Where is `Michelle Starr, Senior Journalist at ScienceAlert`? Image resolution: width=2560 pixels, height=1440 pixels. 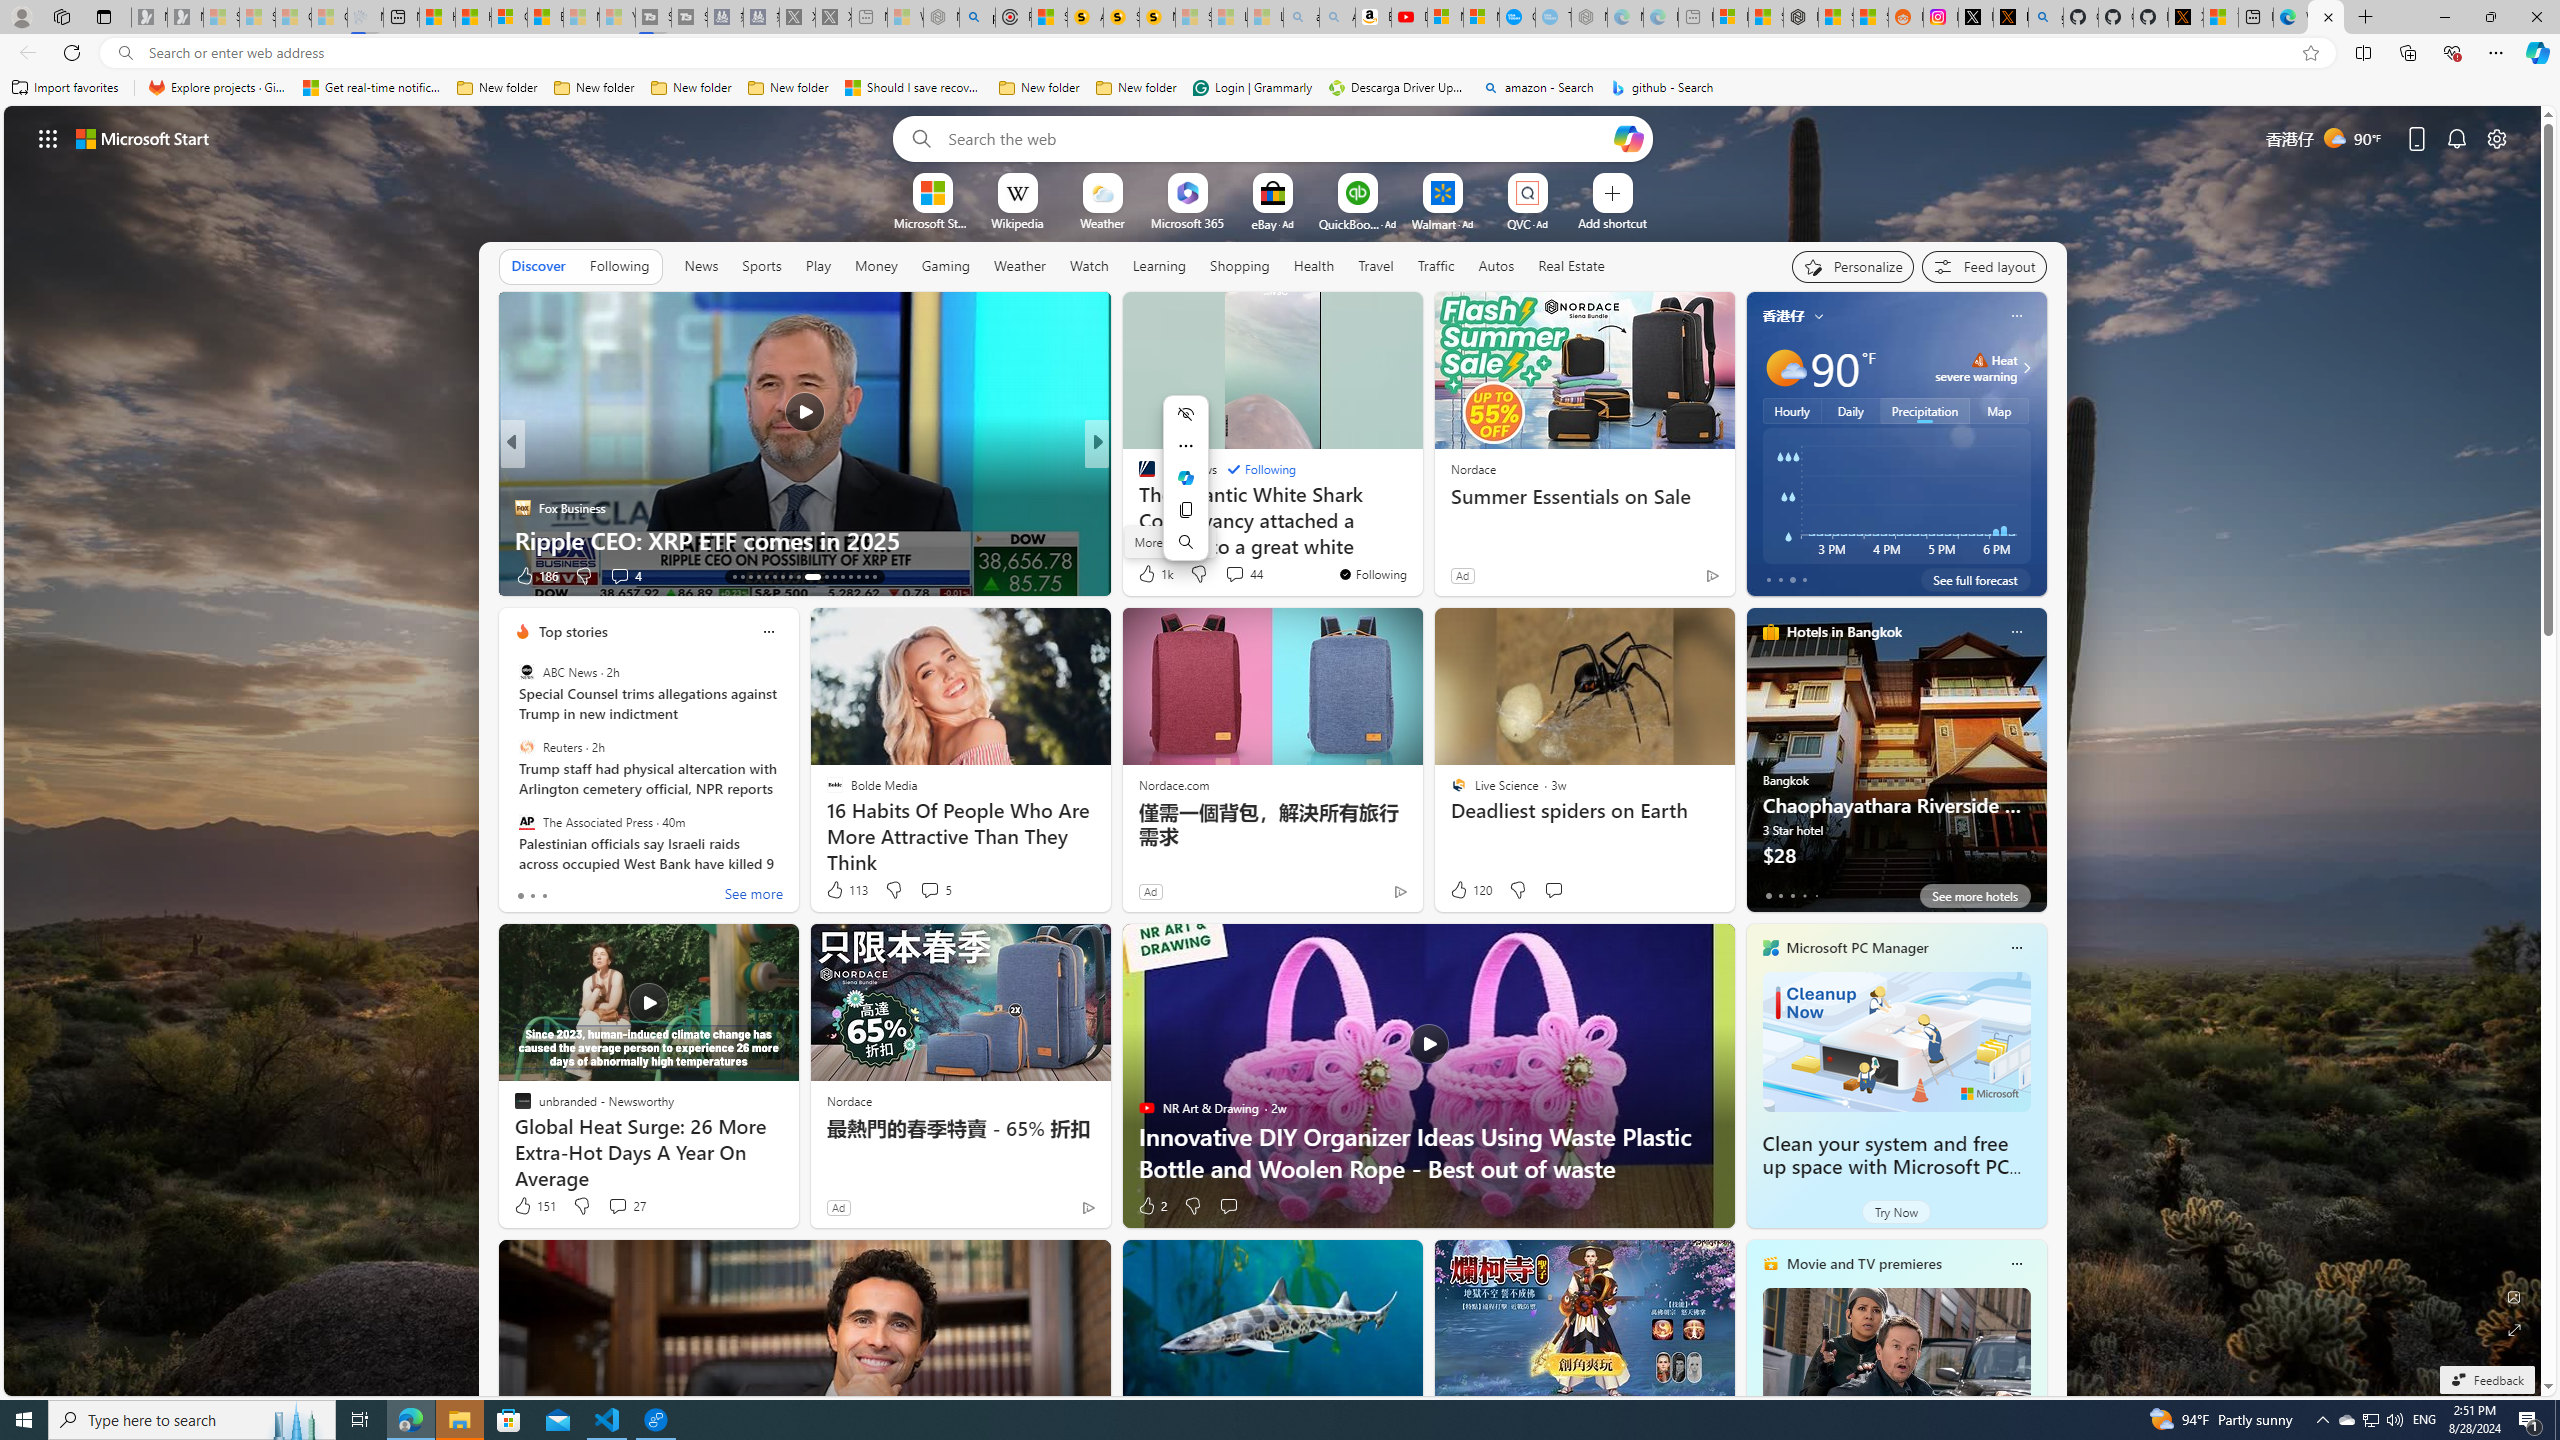
Michelle Starr, Senior Journalist at ScienceAlert is located at coordinates (1156, 17).